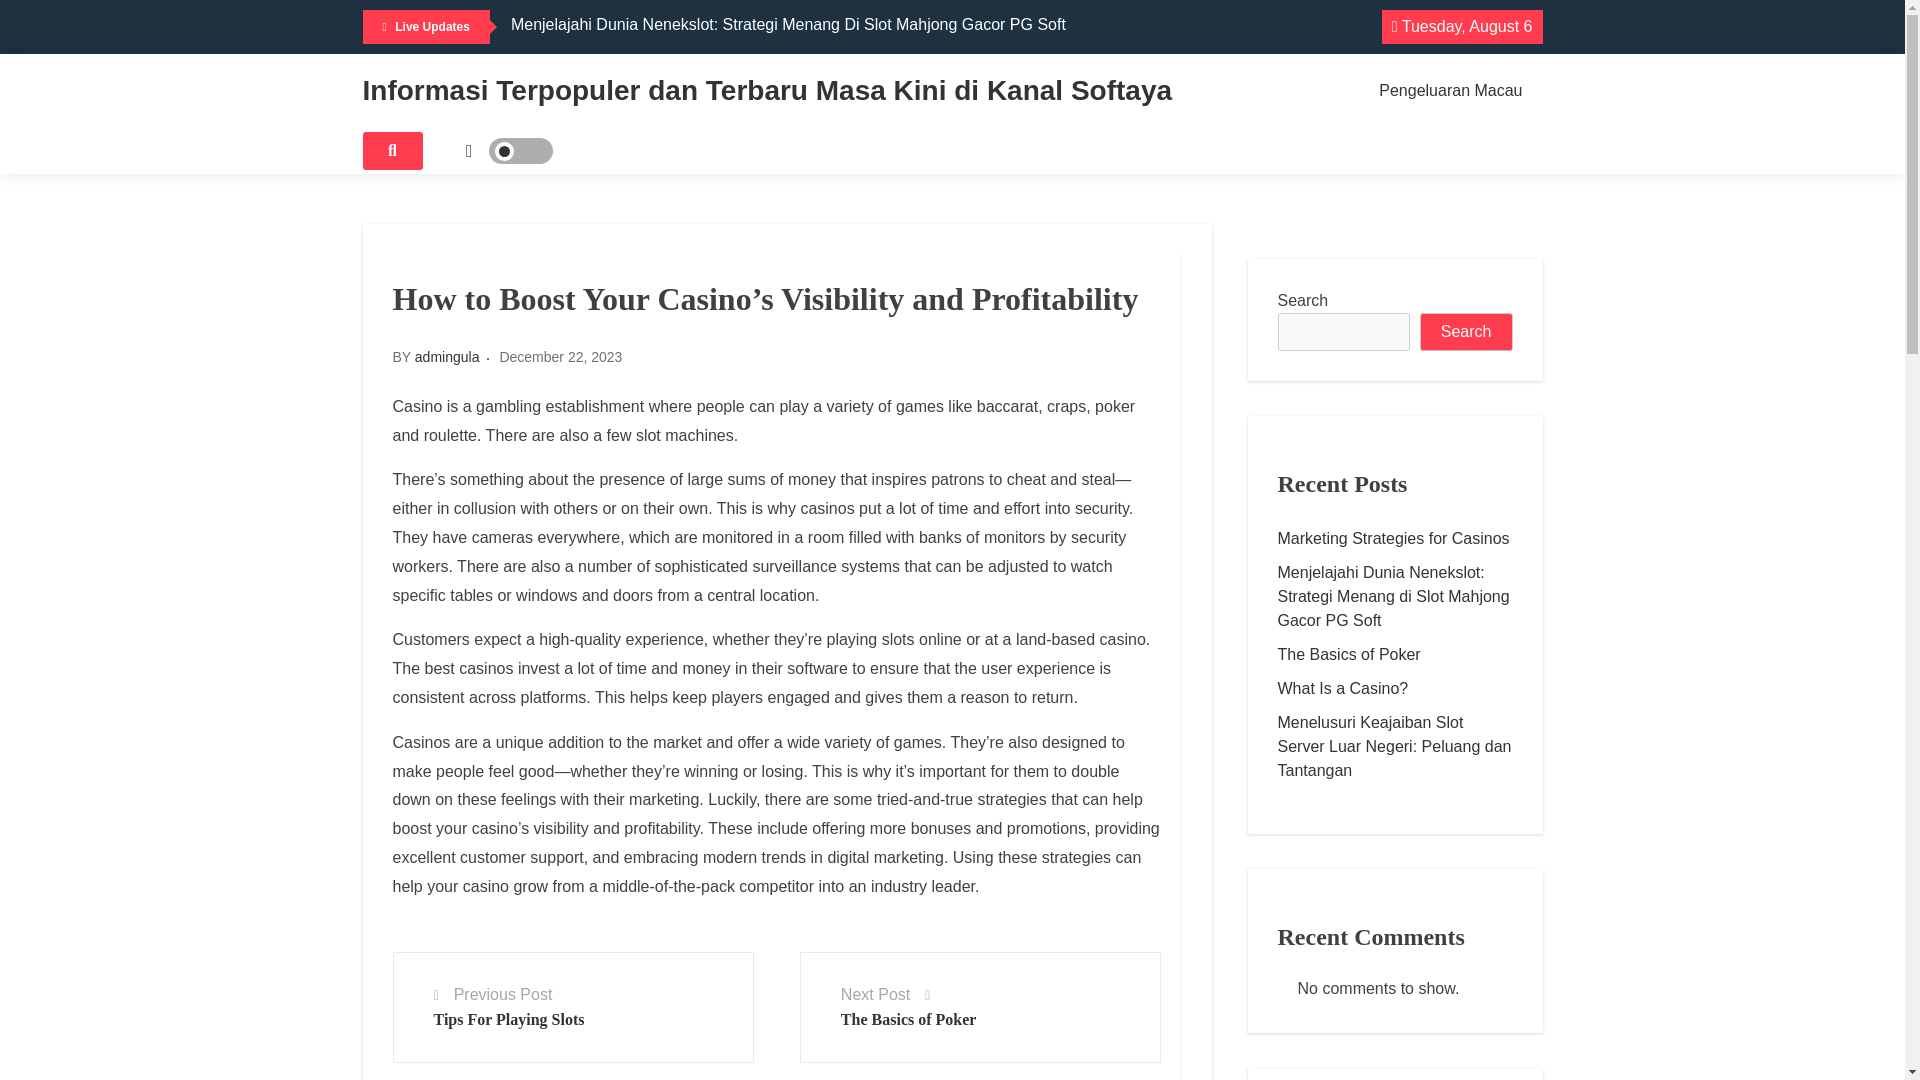 The width and height of the screenshot is (1920, 1080). Describe the element at coordinates (1466, 332) in the screenshot. I see `Search` at that location.